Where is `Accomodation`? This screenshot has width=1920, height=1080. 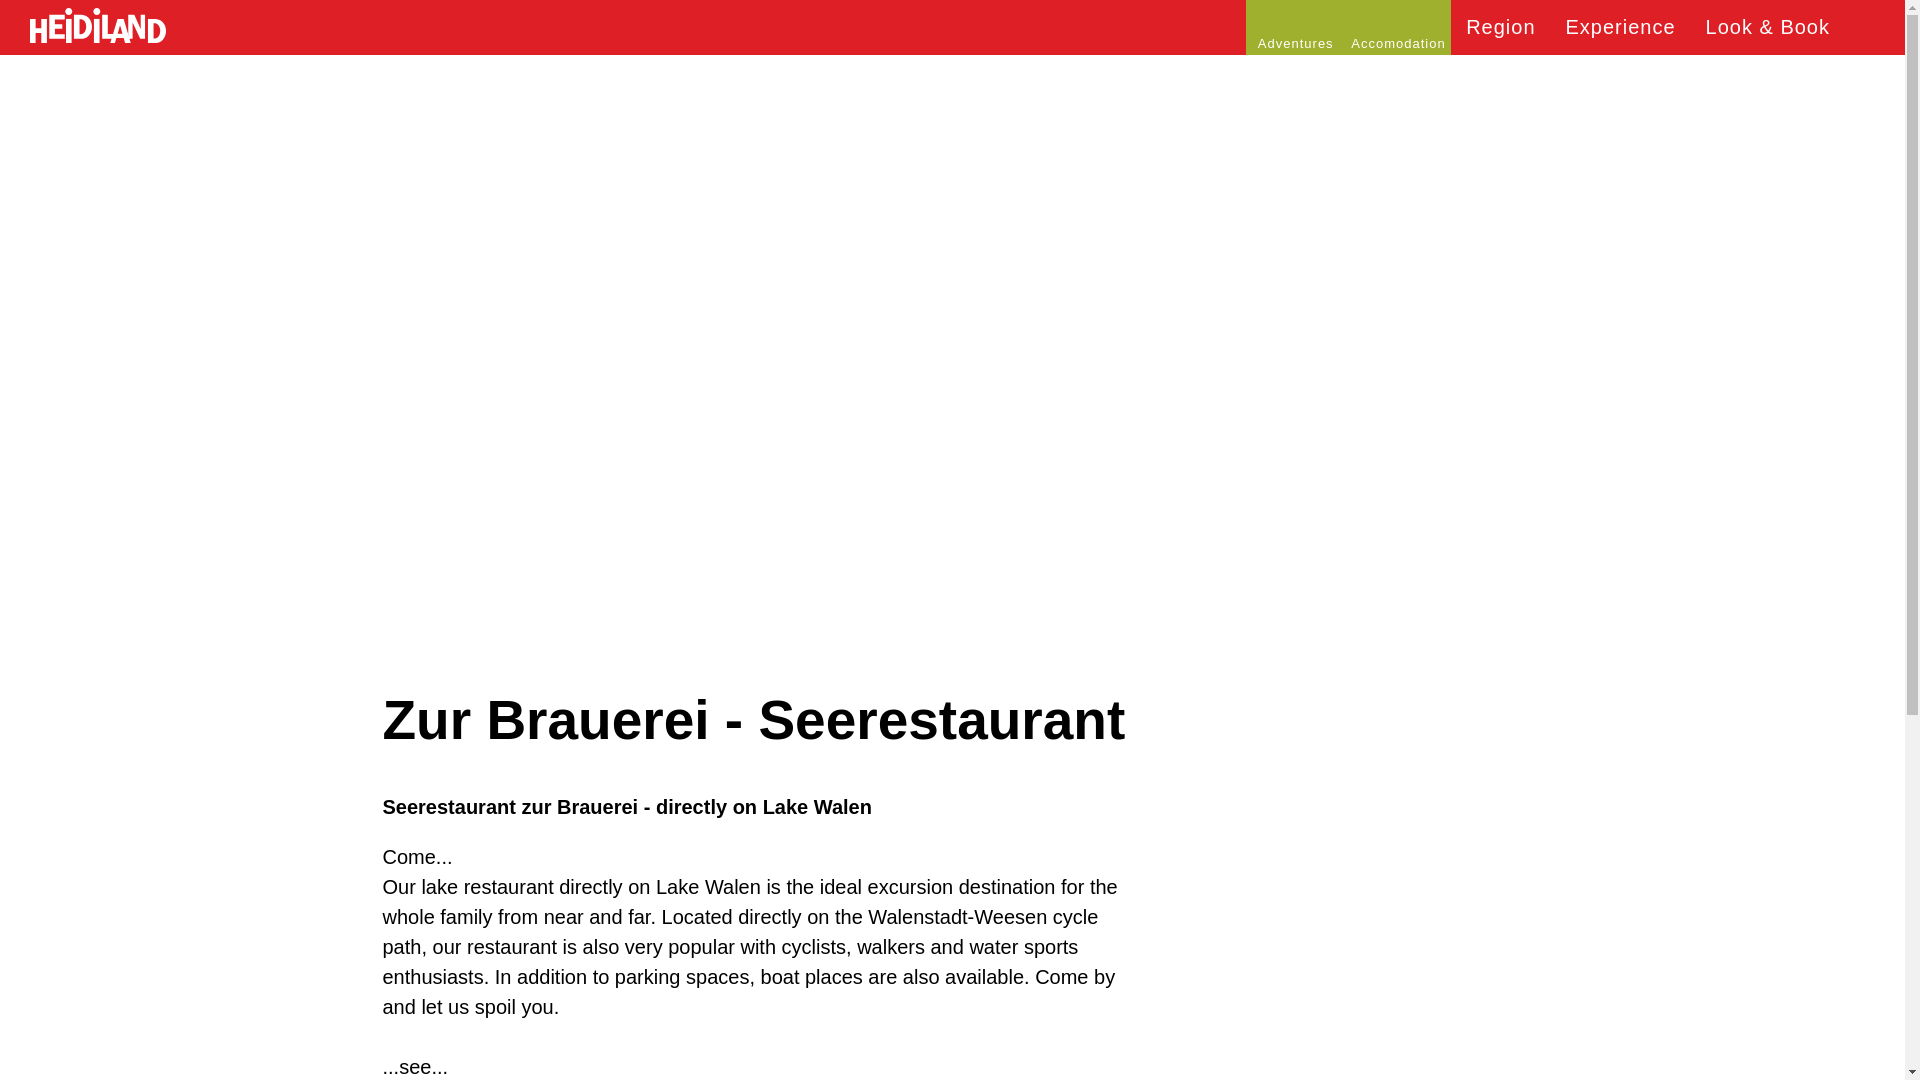 Accomodation is located at coordinates (1398, 28).